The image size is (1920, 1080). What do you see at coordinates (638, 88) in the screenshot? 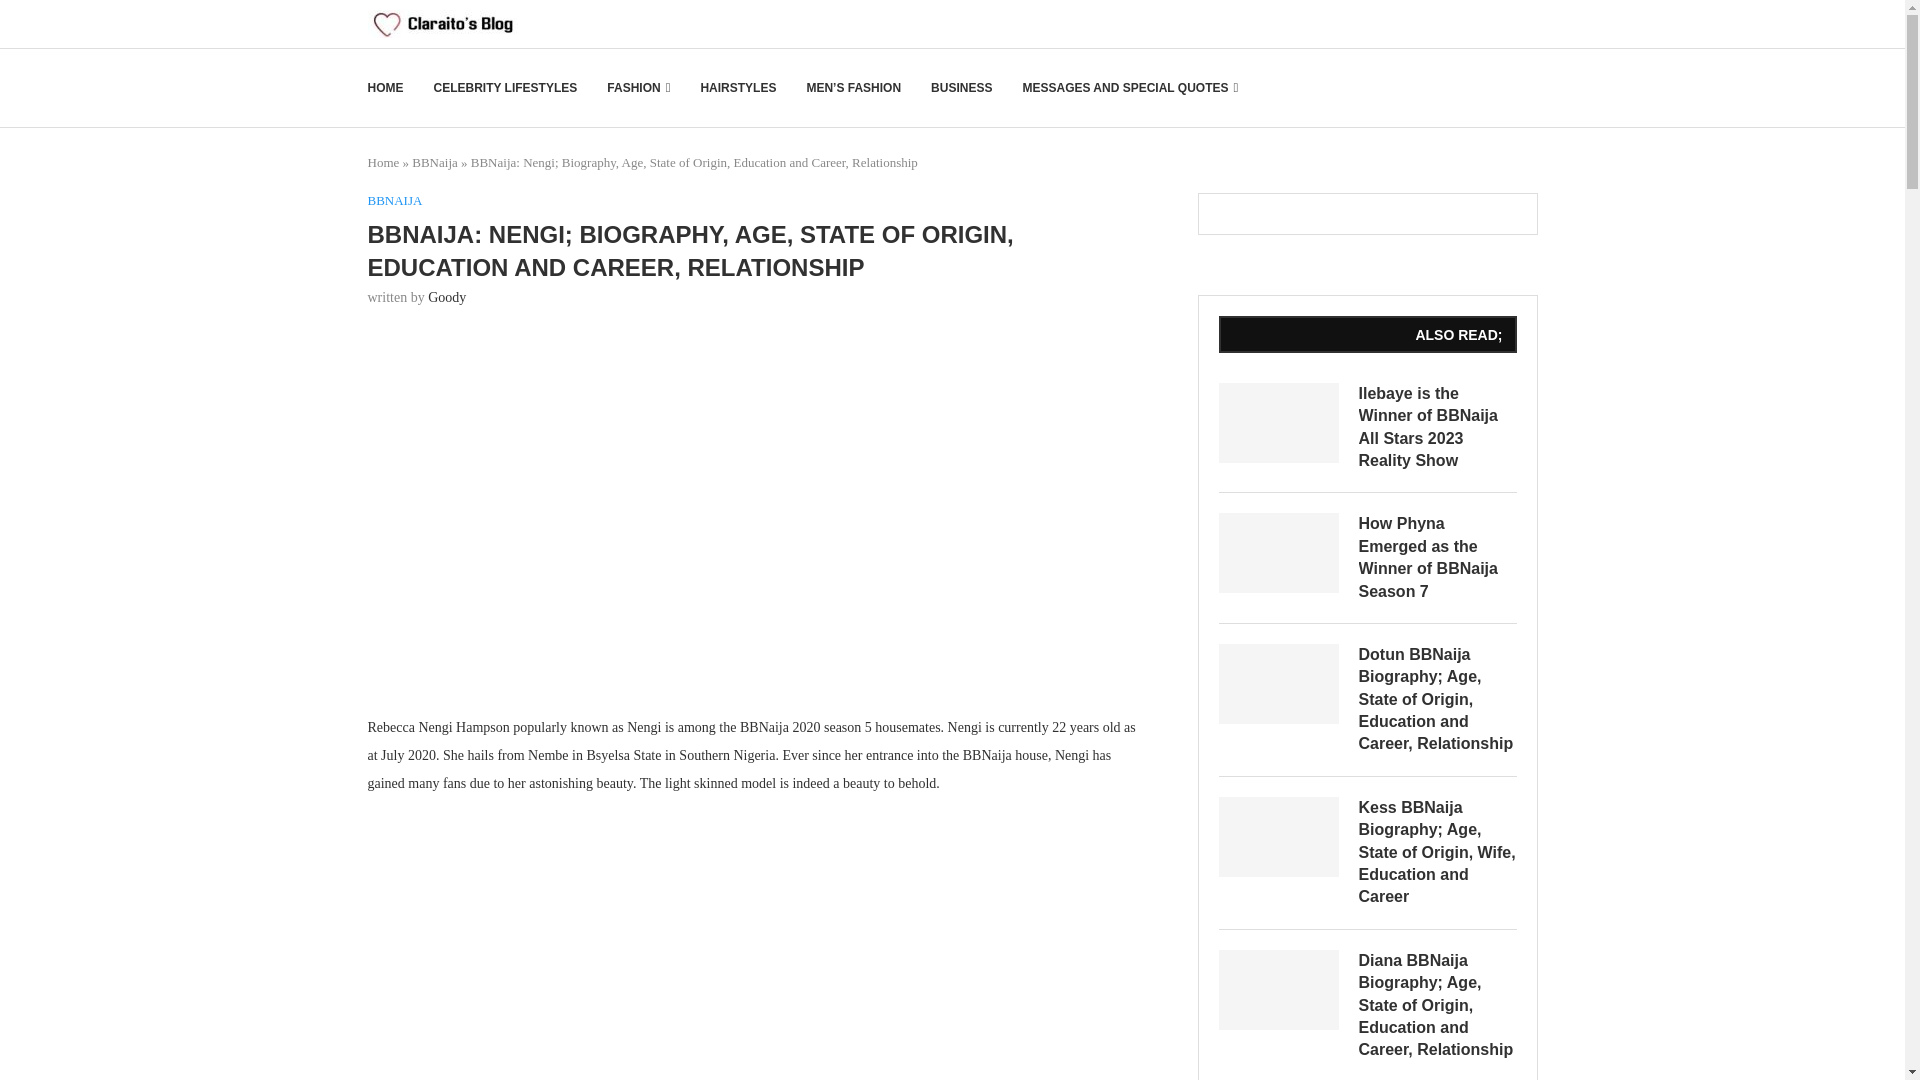
I see `FASHION` at bounding box center [638, 88].